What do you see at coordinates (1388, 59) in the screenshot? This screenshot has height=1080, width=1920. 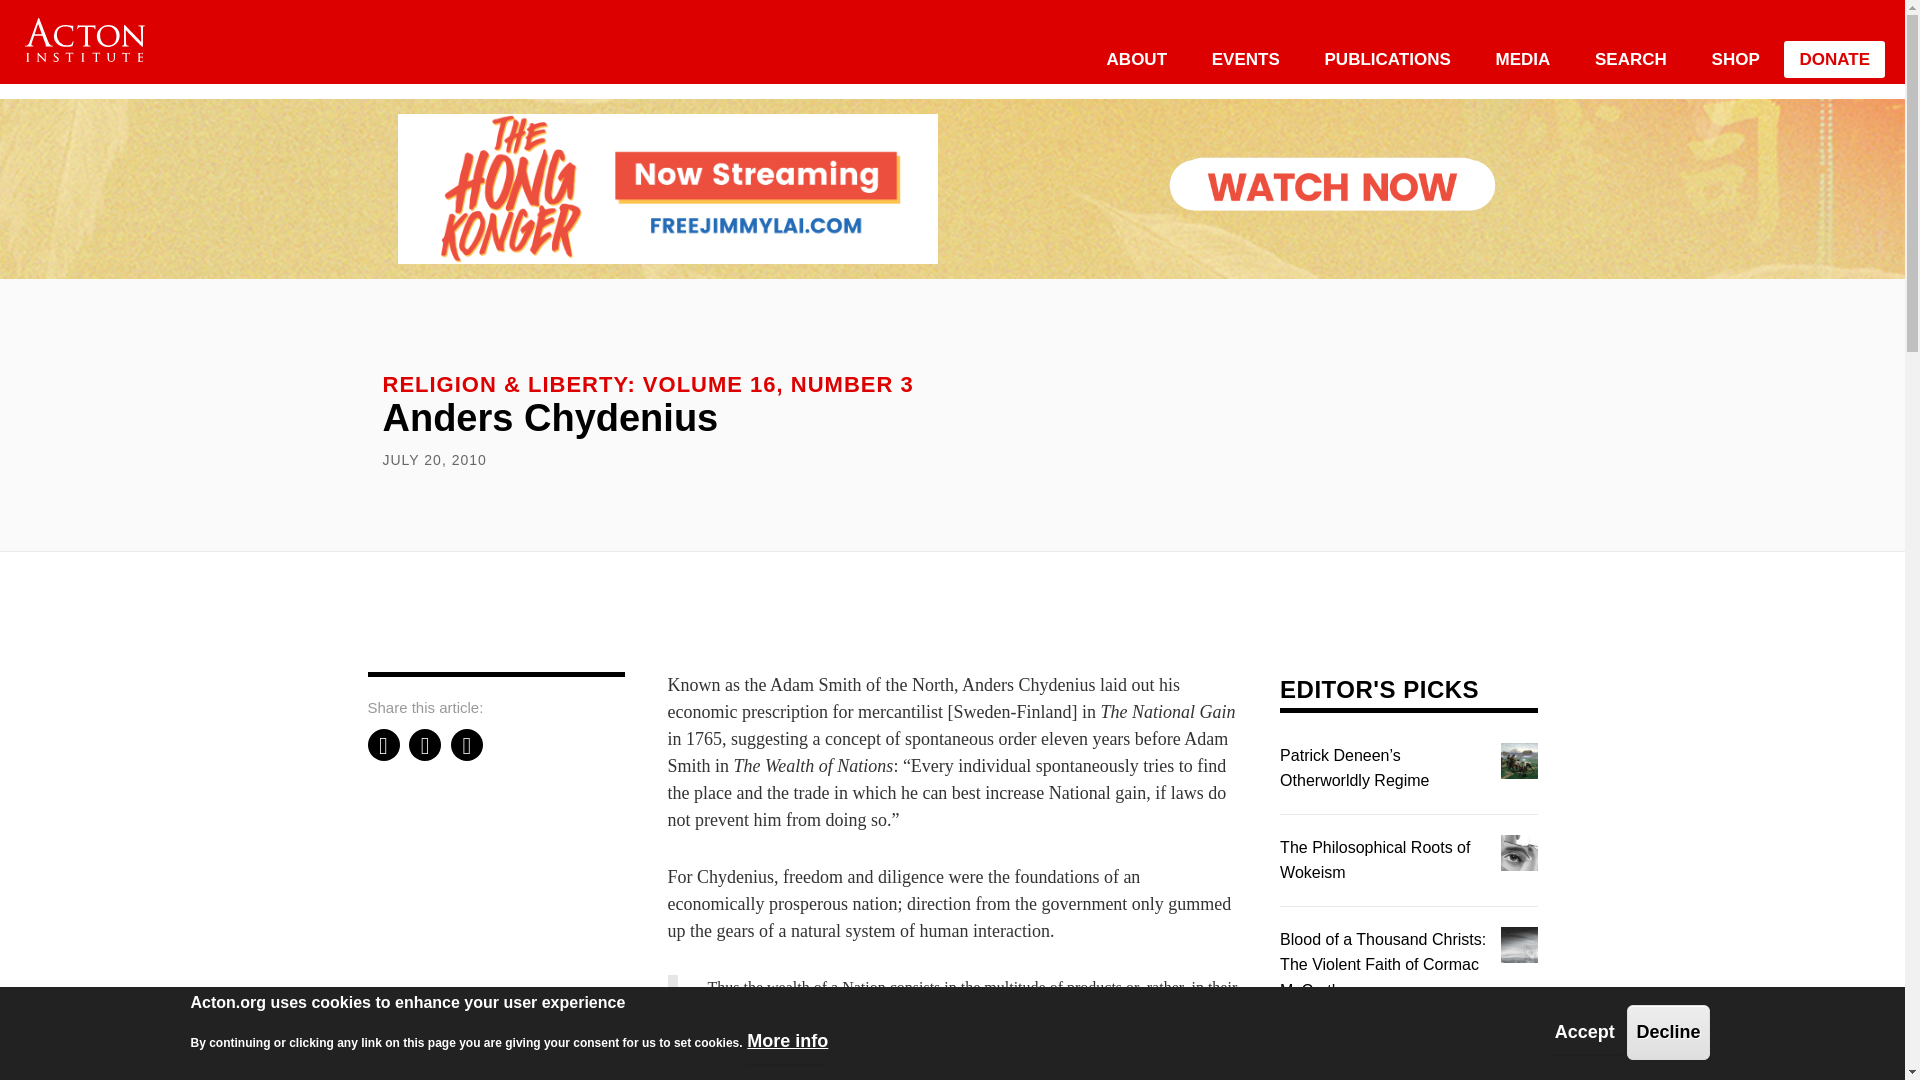 I see `PUBLICATIONS` at bounding box center [1388, 59].